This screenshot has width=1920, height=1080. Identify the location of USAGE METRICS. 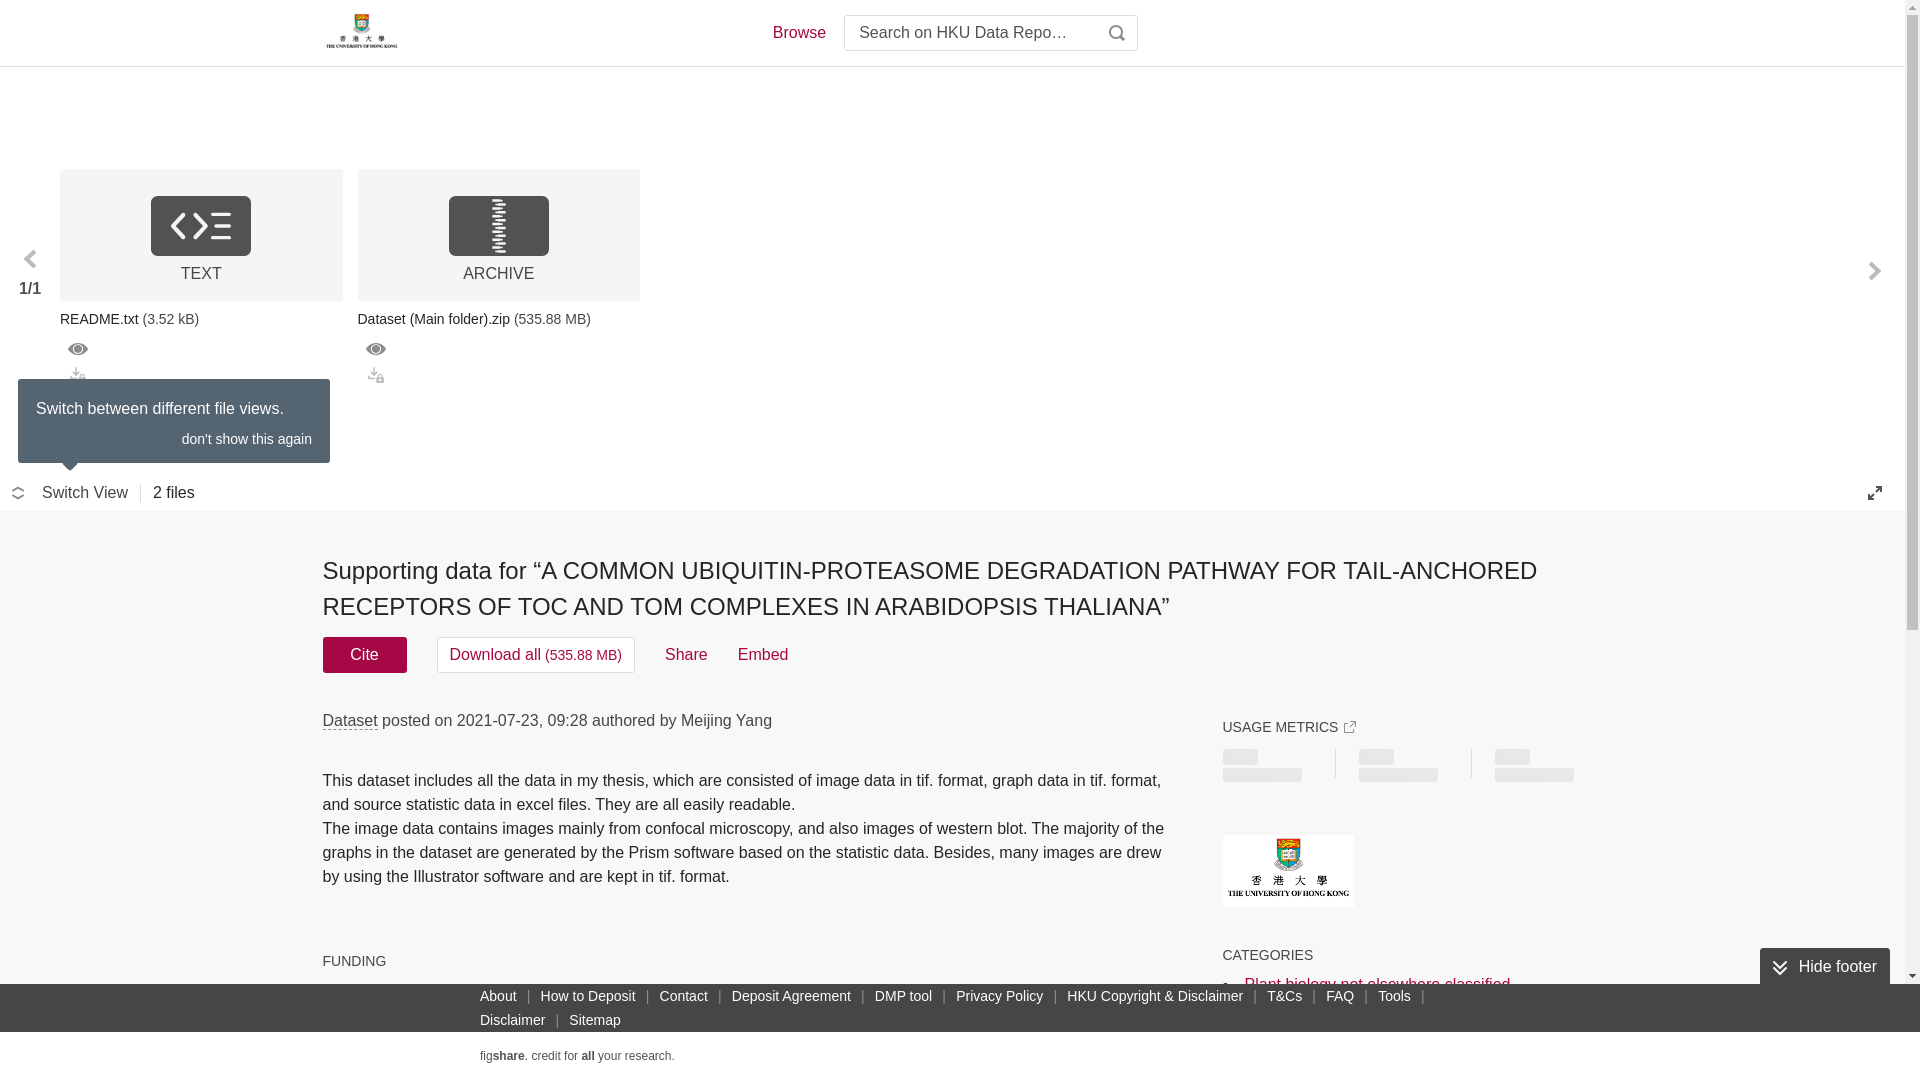
(1288, 726).